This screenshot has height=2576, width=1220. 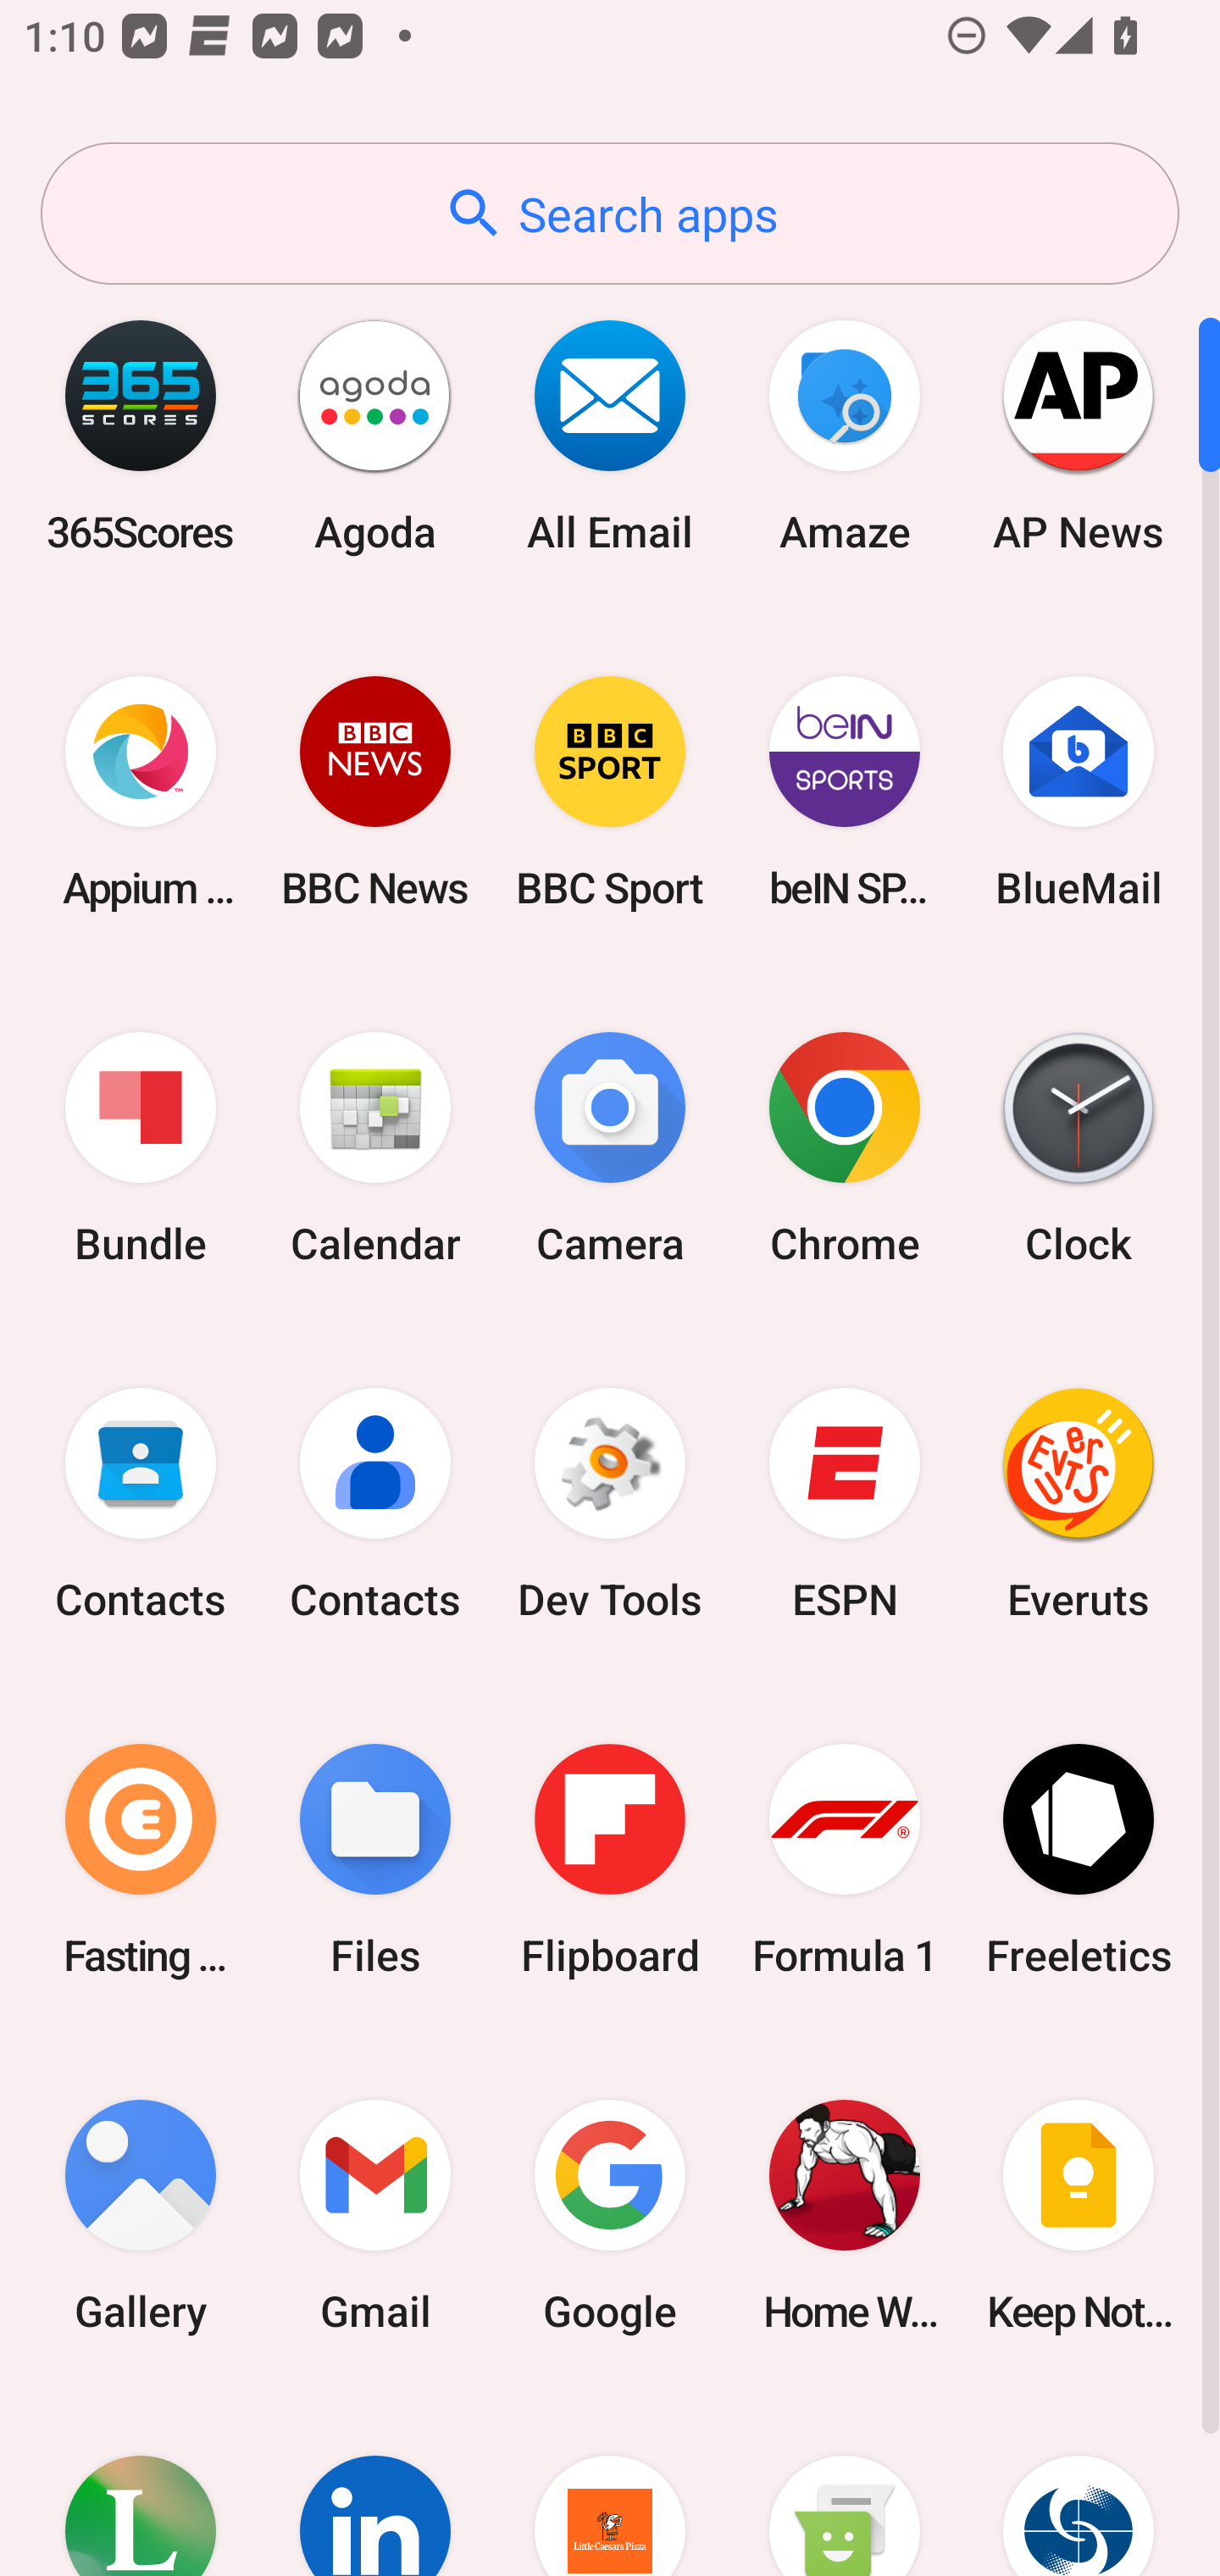 What do you see at coordinates (844, 2215) in the screenshot?
I see `Home Workout` at bounding box center [844, 2215].